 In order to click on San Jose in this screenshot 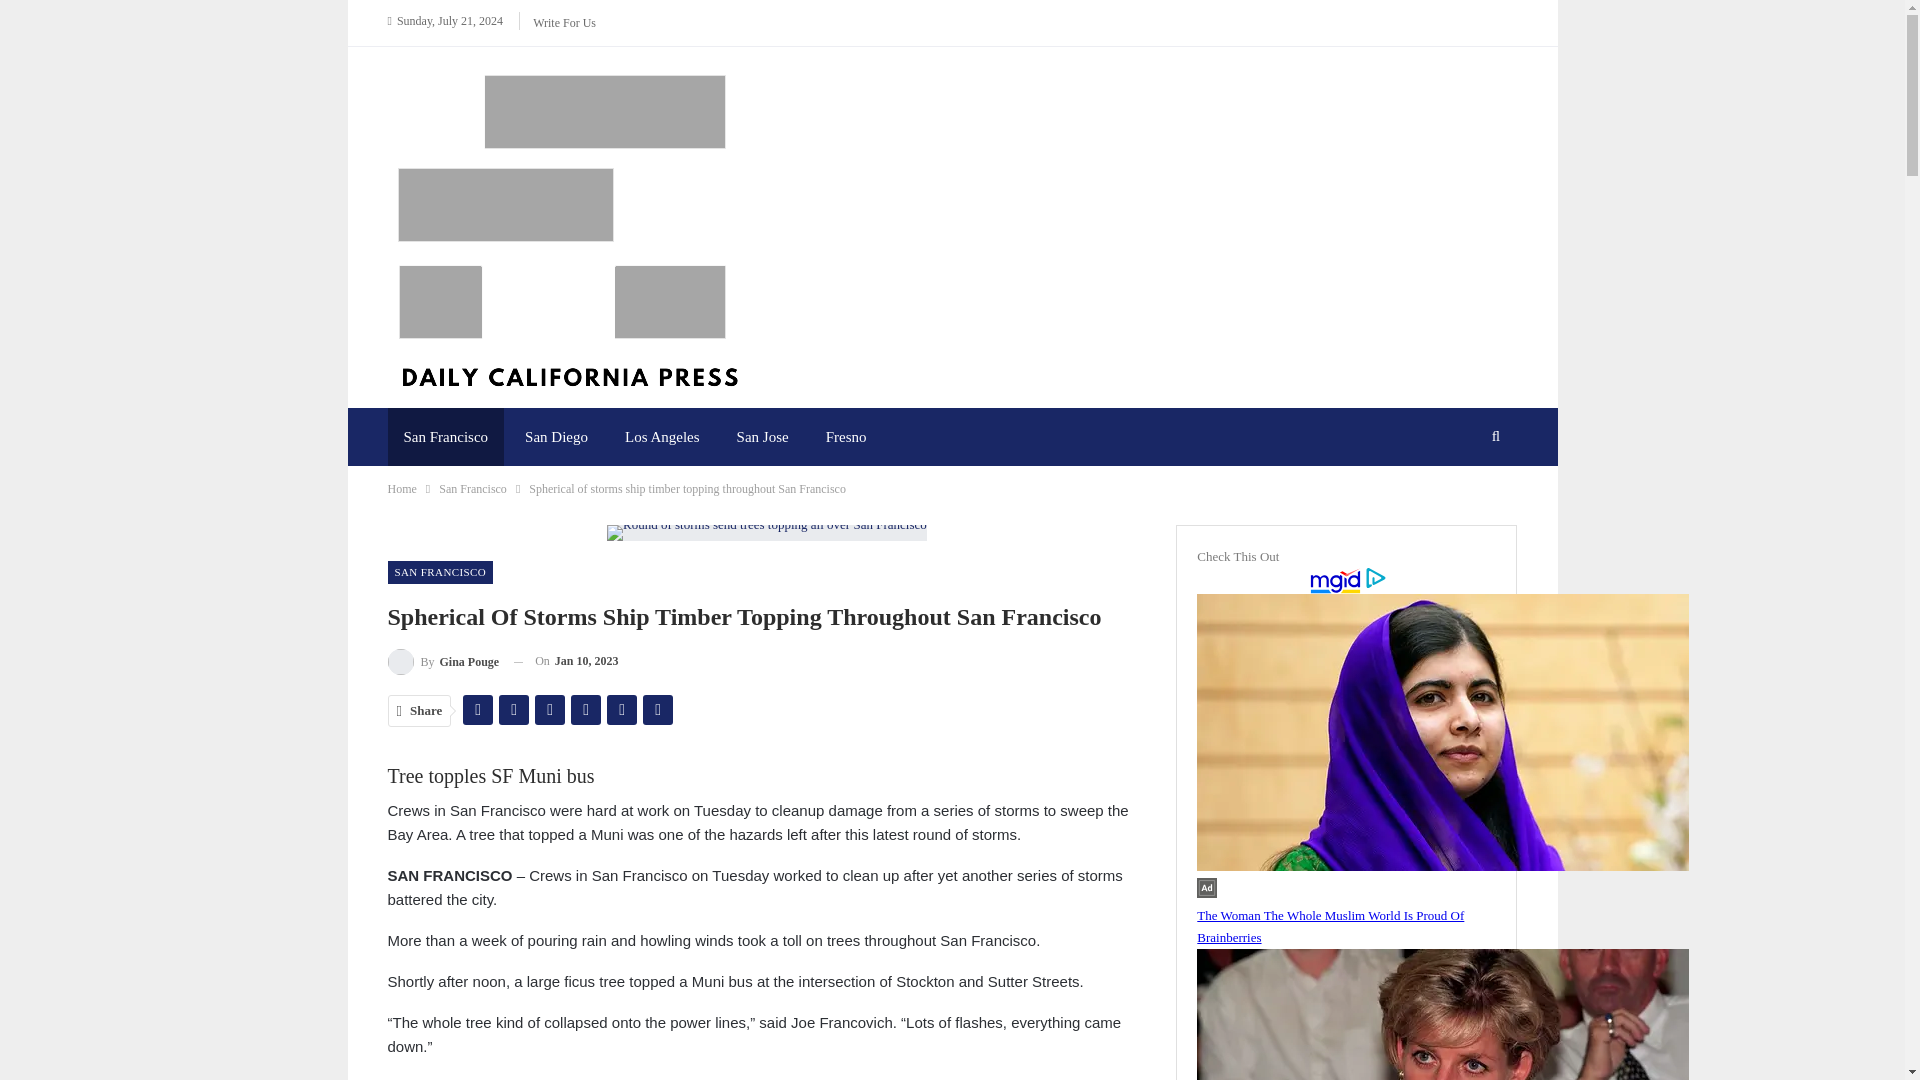, I will do `click(762, 436)`.